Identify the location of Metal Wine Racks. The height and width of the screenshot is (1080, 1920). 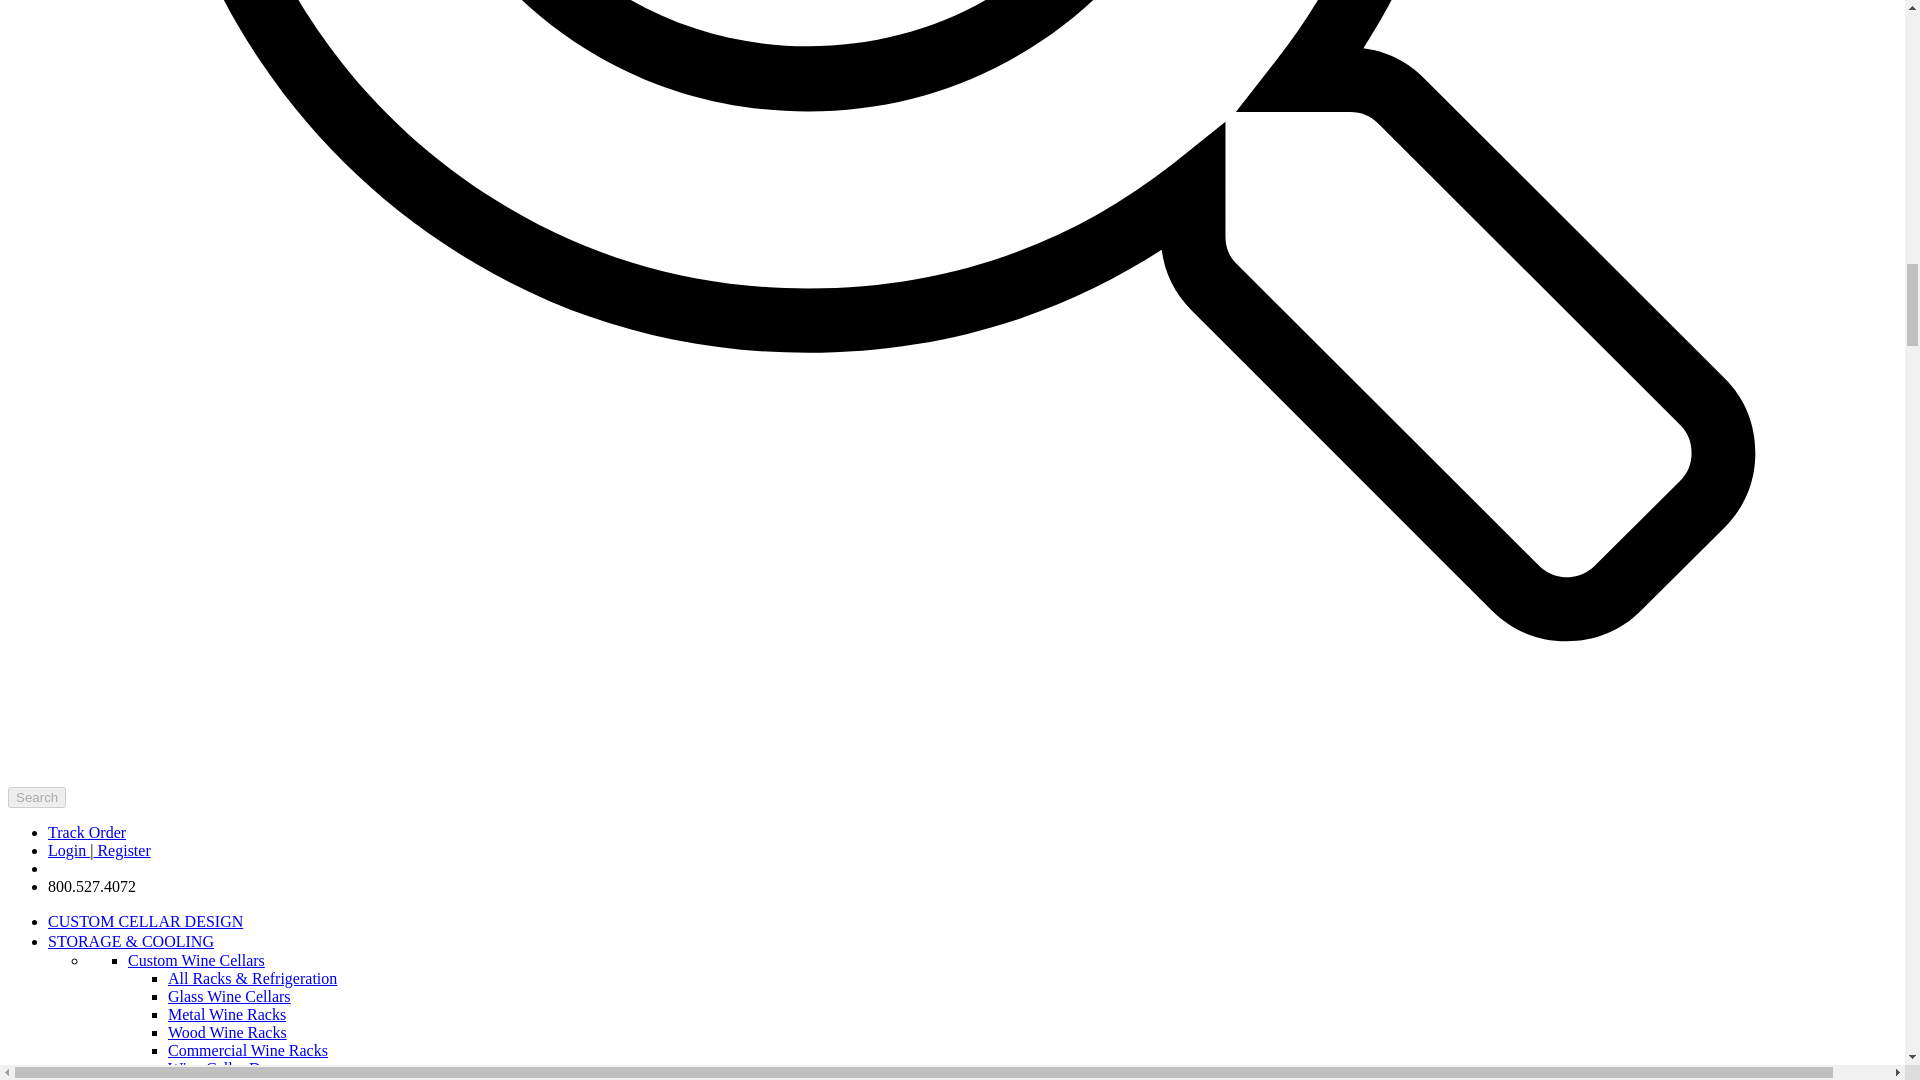
(227, 1014).